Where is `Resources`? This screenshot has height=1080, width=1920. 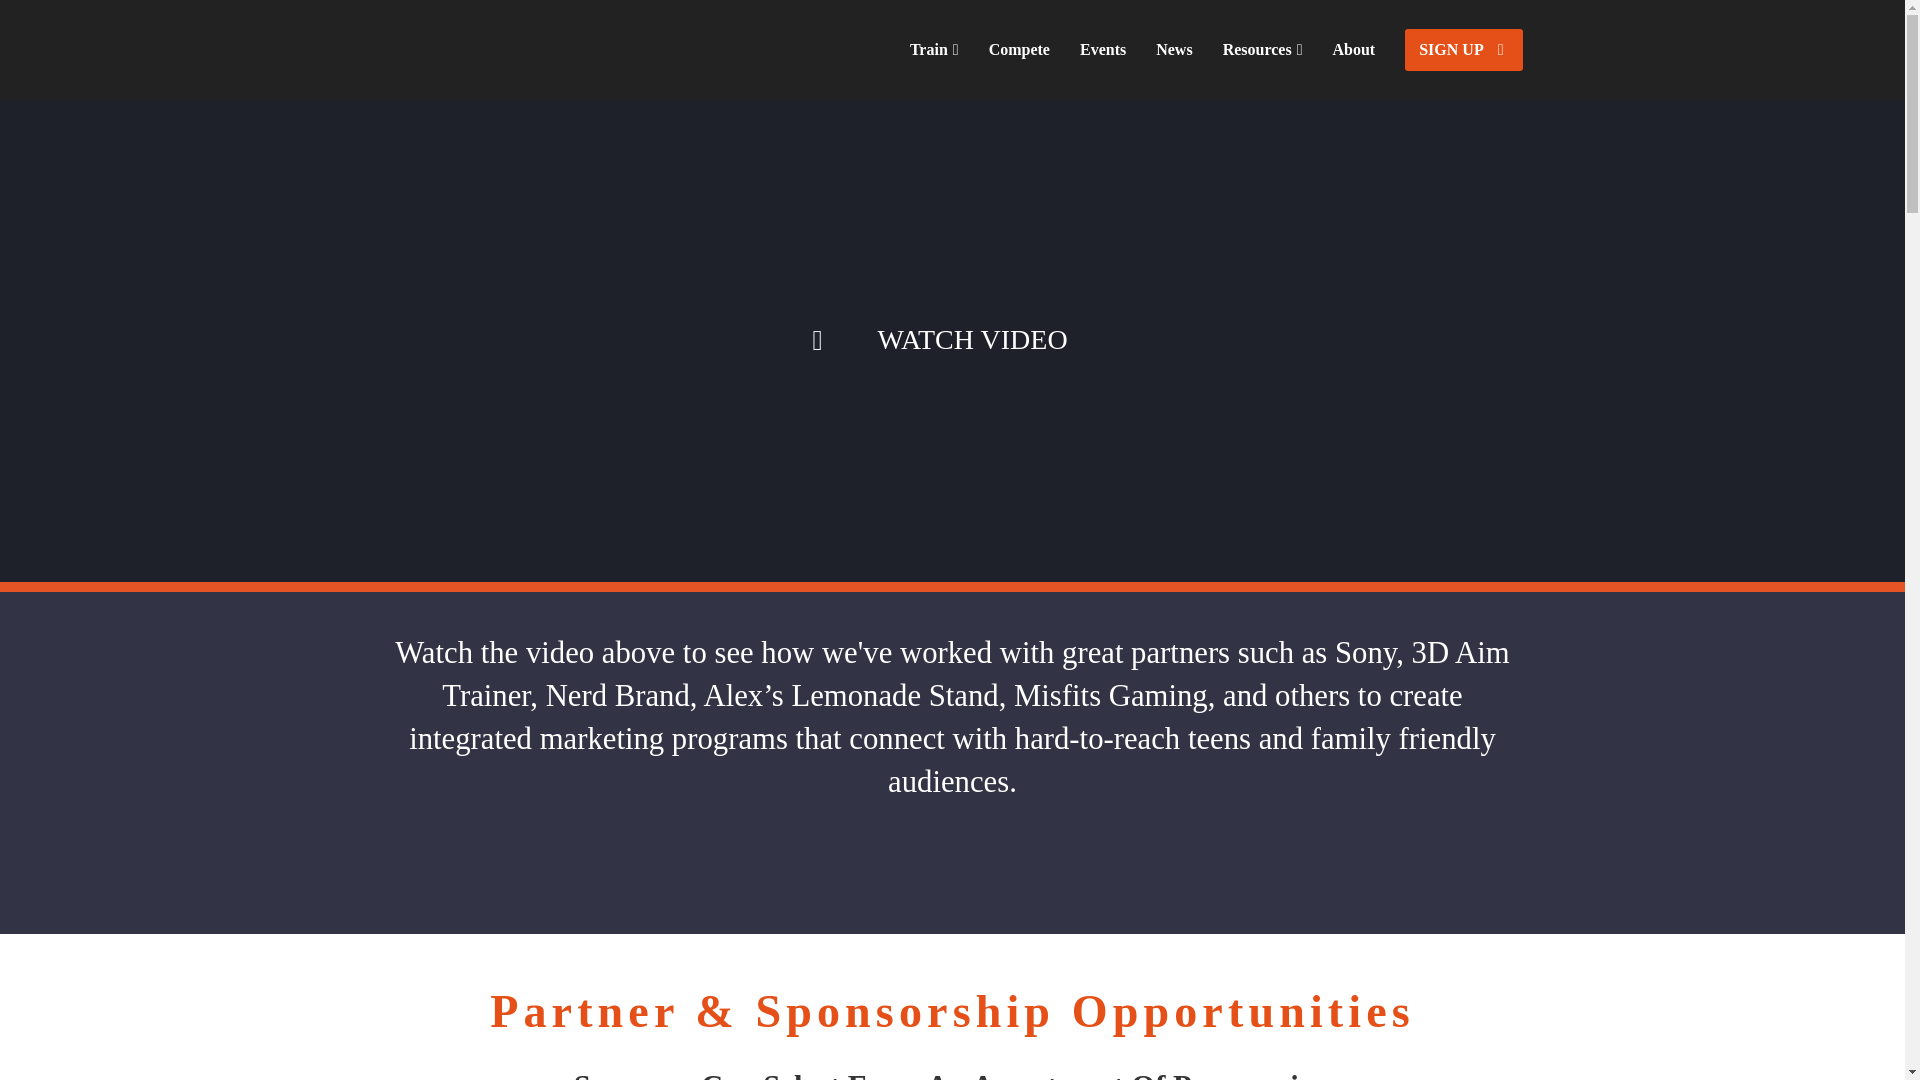 Resources is located at coordinates (1262, 50).